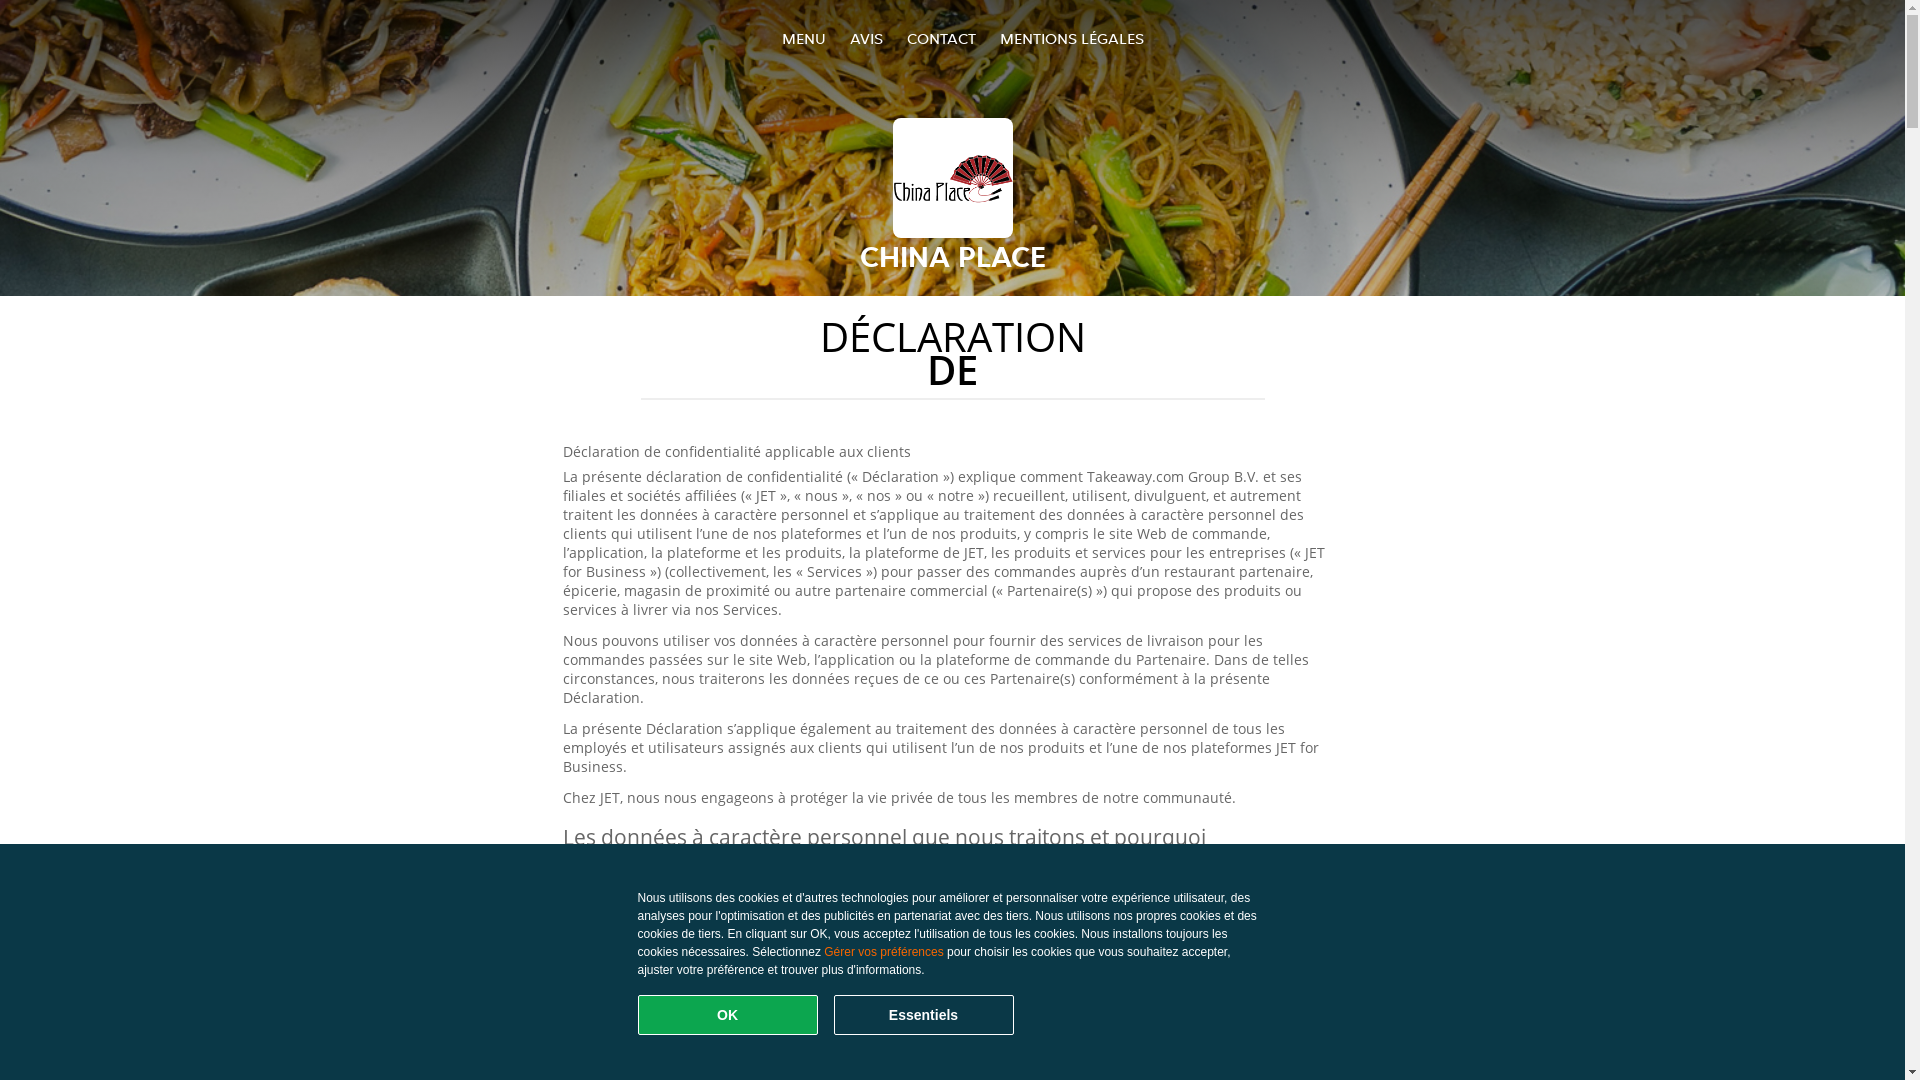  Describe the element at coordinates (940, 38) in the screenshot. I see `CONTACT` at that location.